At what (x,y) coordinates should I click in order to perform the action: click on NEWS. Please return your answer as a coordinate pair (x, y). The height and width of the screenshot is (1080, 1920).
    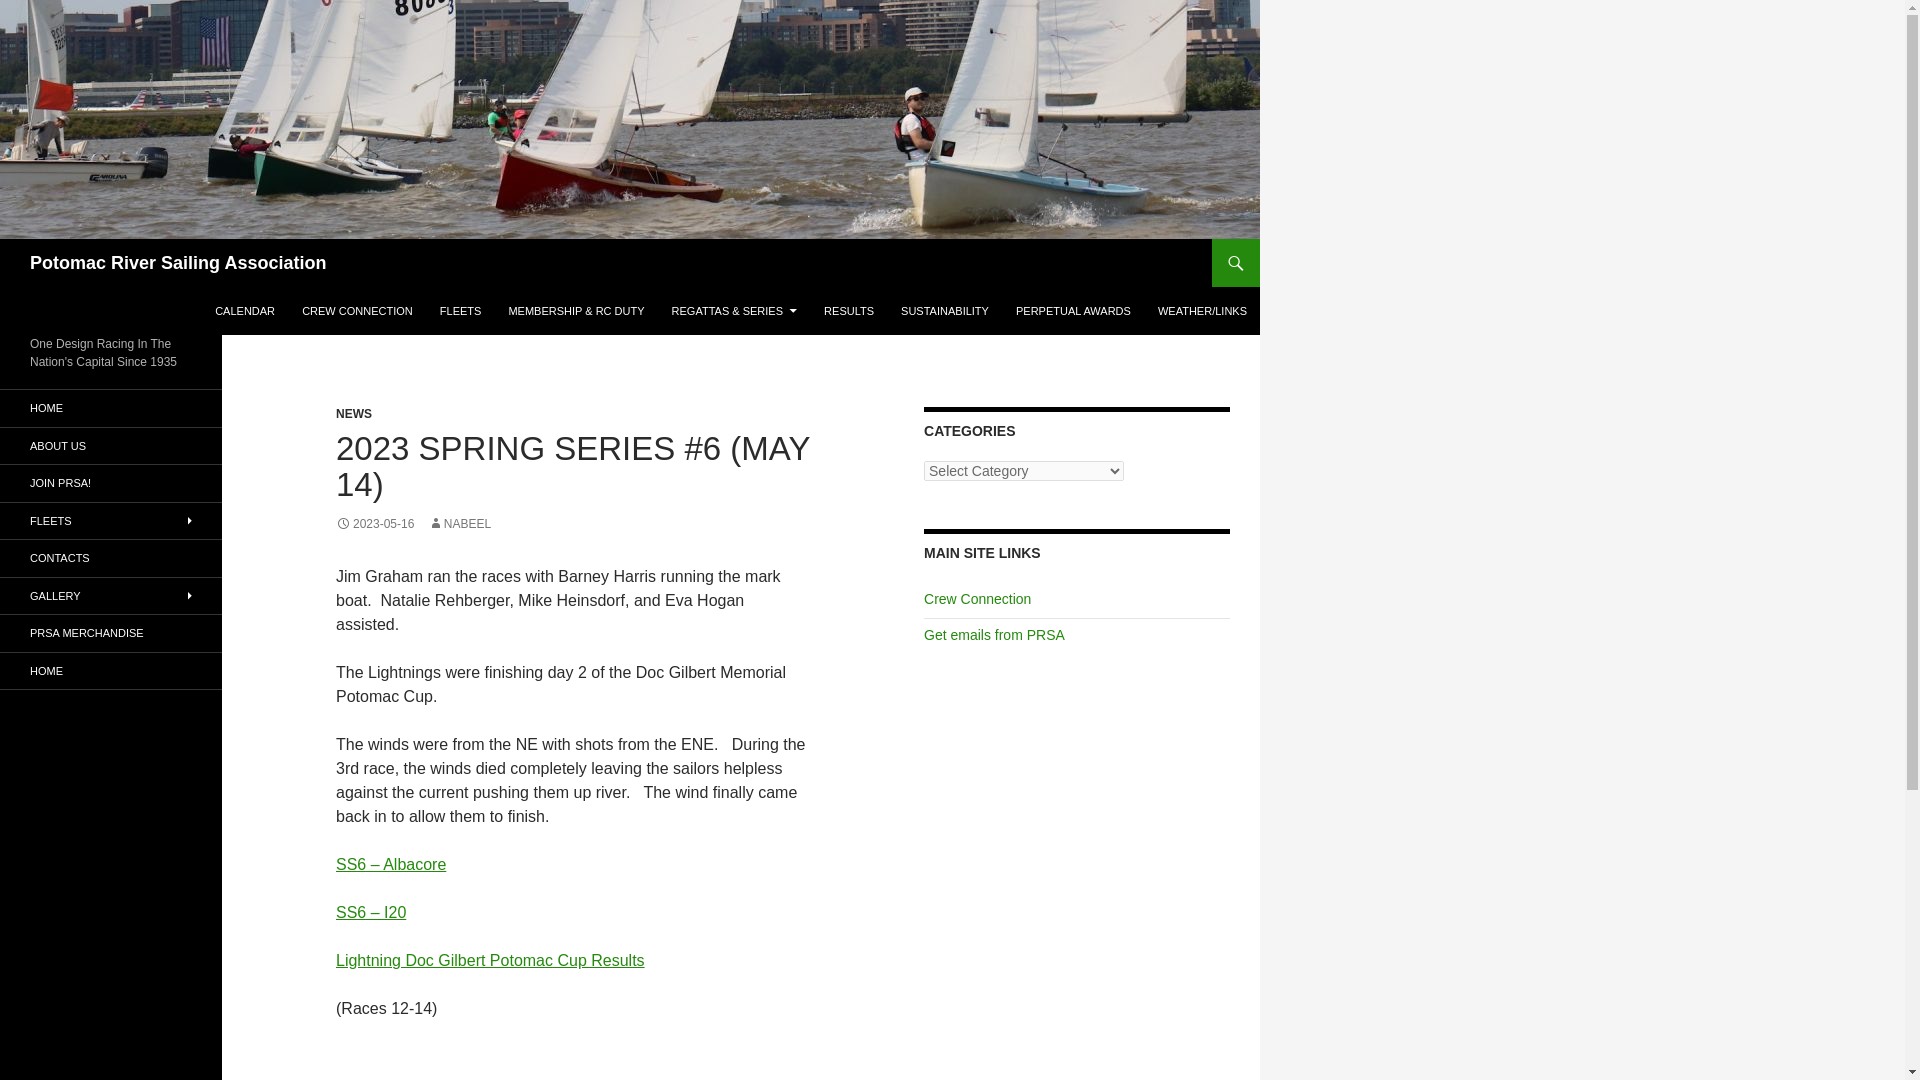
    Looking at the image, I should click on (354, 414).